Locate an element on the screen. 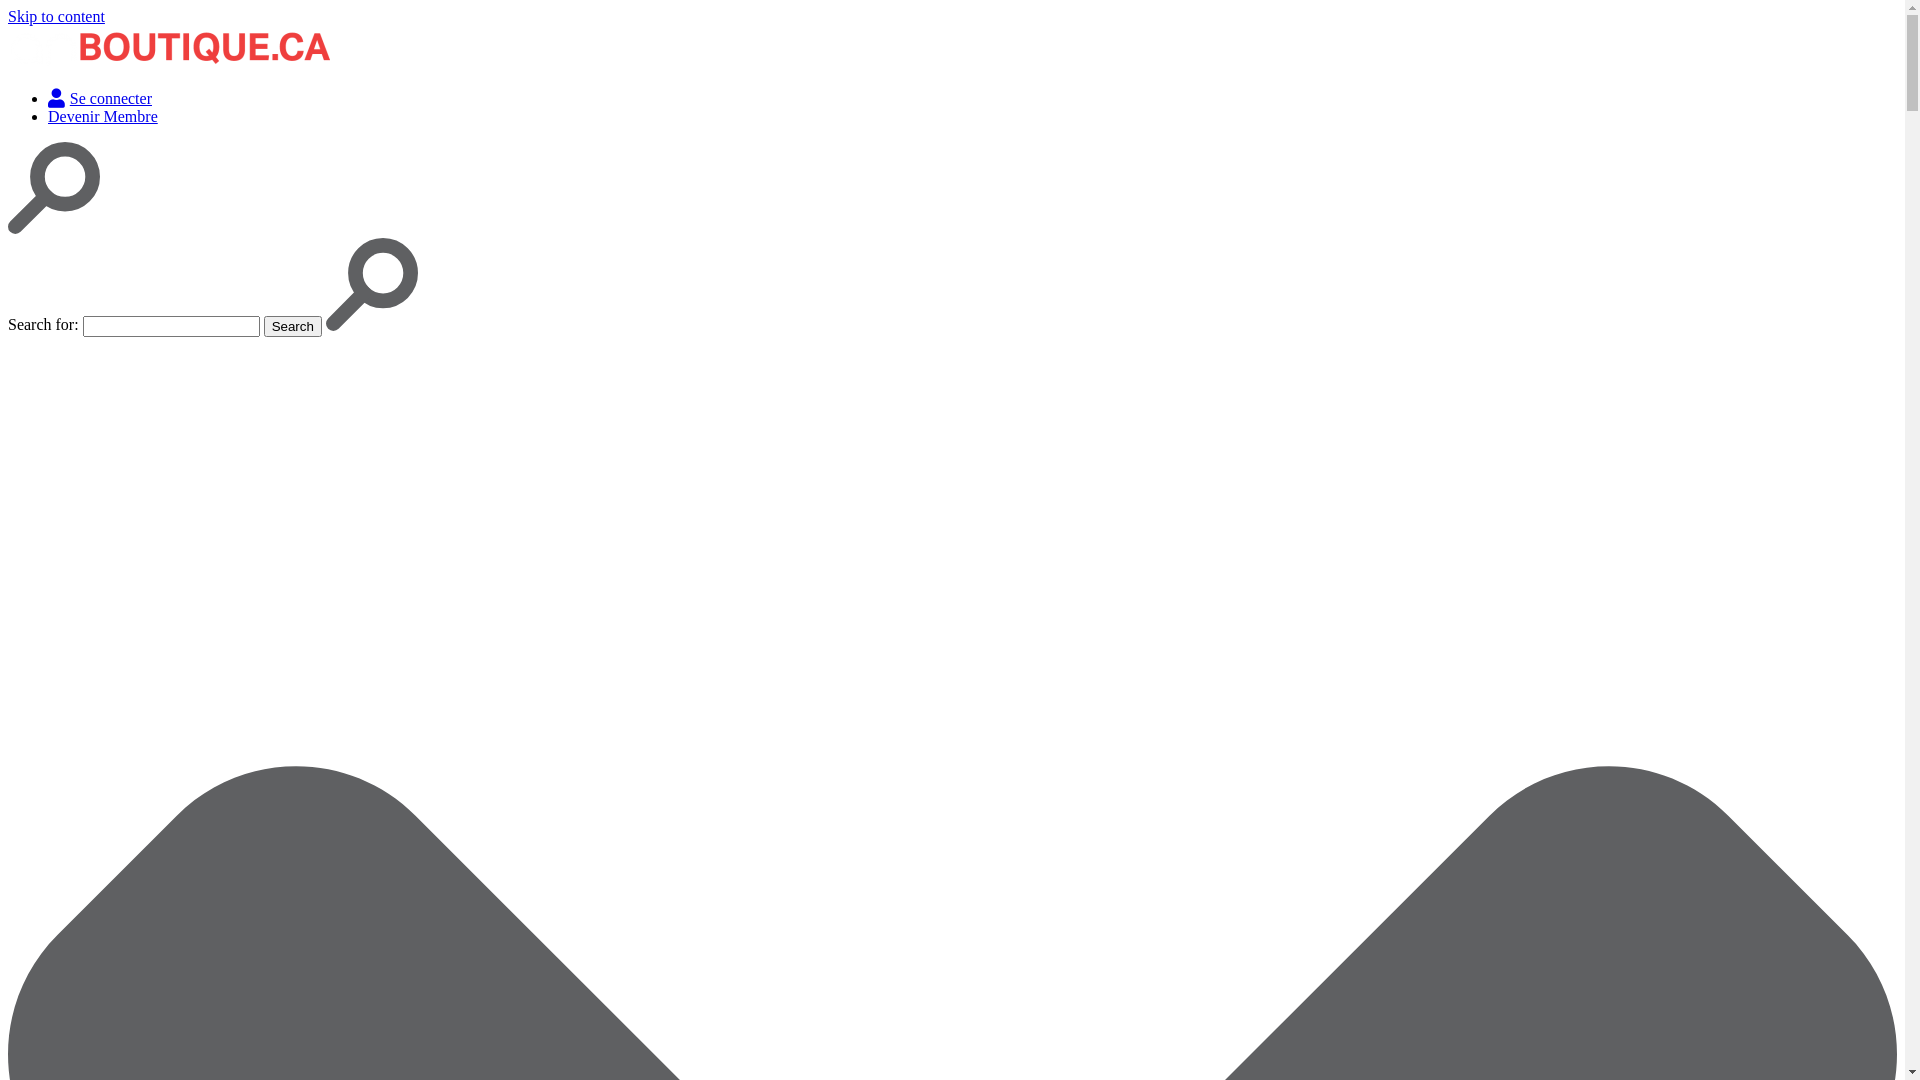 The image size is (1920, 1080). Se connecter is located at coordinates (100, 98).